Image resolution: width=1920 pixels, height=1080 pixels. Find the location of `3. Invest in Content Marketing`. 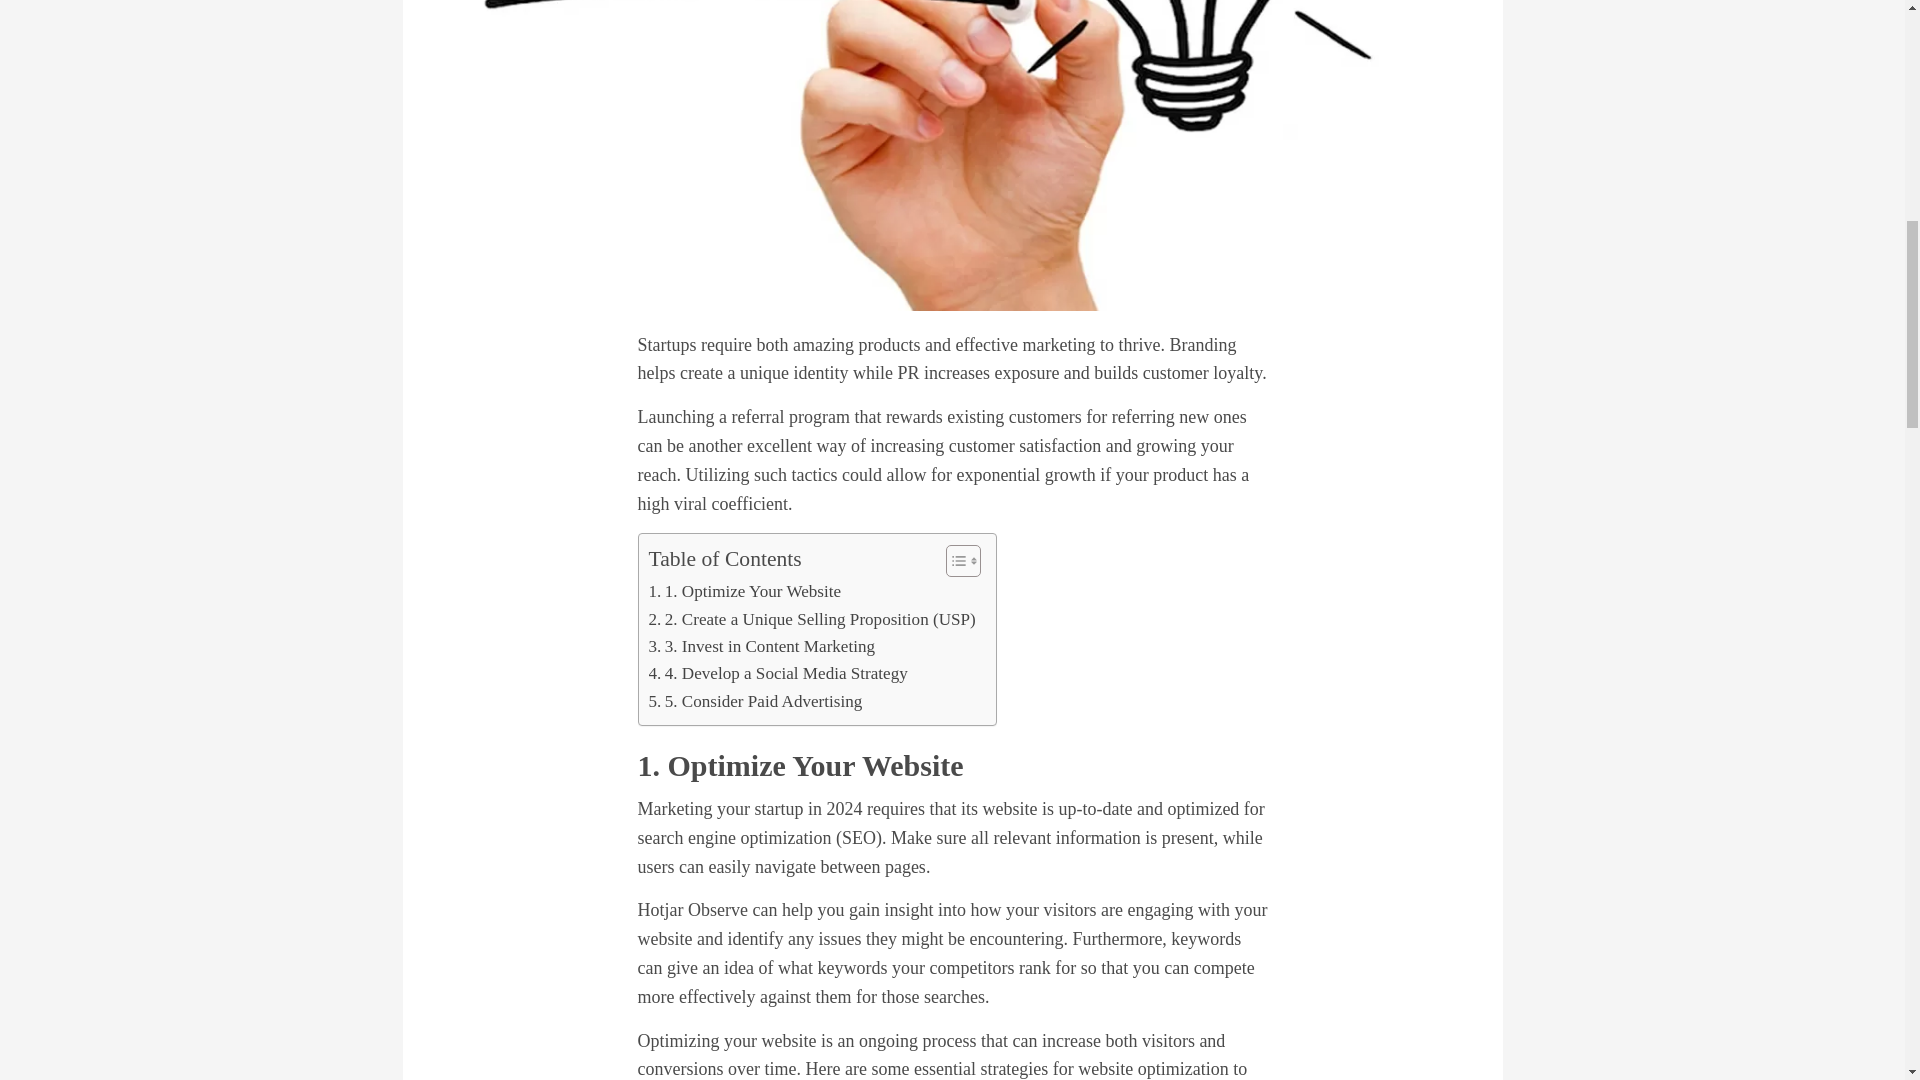

3. Invest in Content Marketing is located at coordinates (762, 646).